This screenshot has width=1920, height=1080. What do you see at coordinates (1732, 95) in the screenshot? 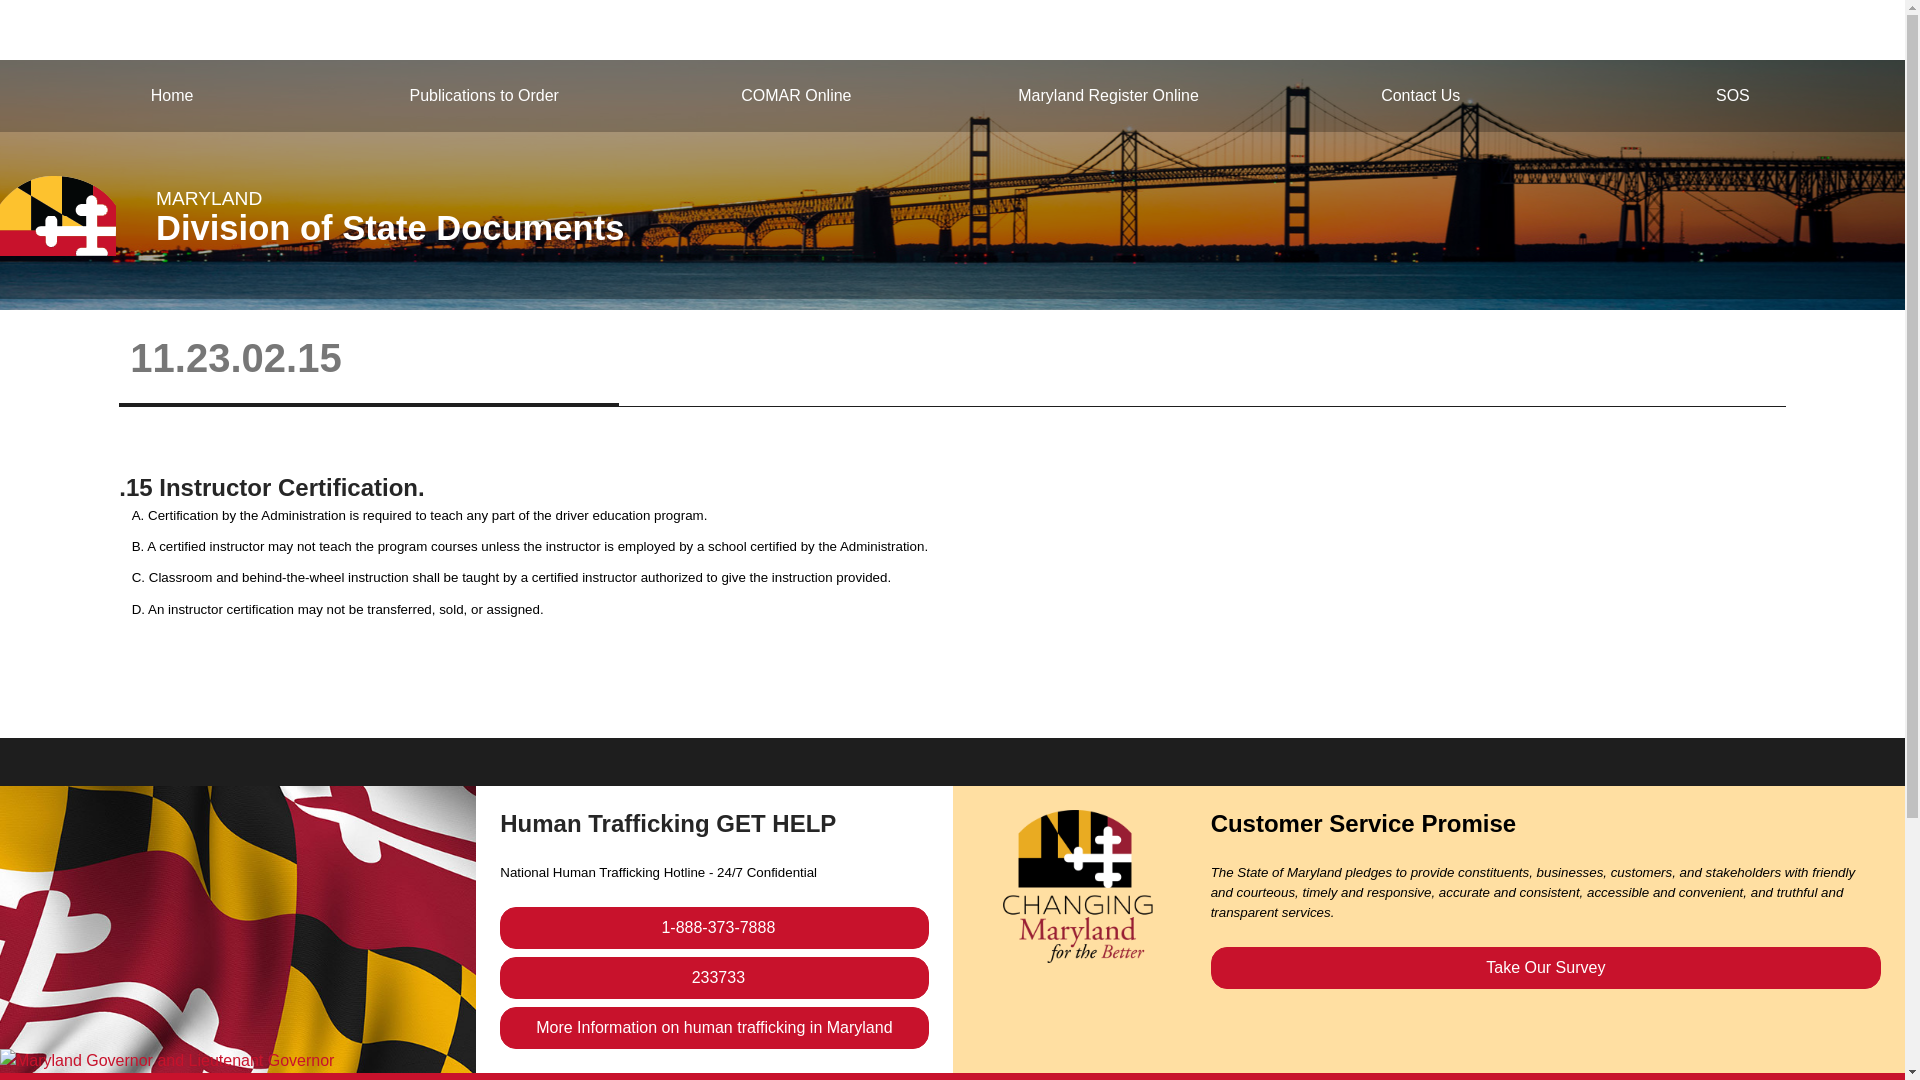
I see `SOS` at bounding box center [1732, 95].